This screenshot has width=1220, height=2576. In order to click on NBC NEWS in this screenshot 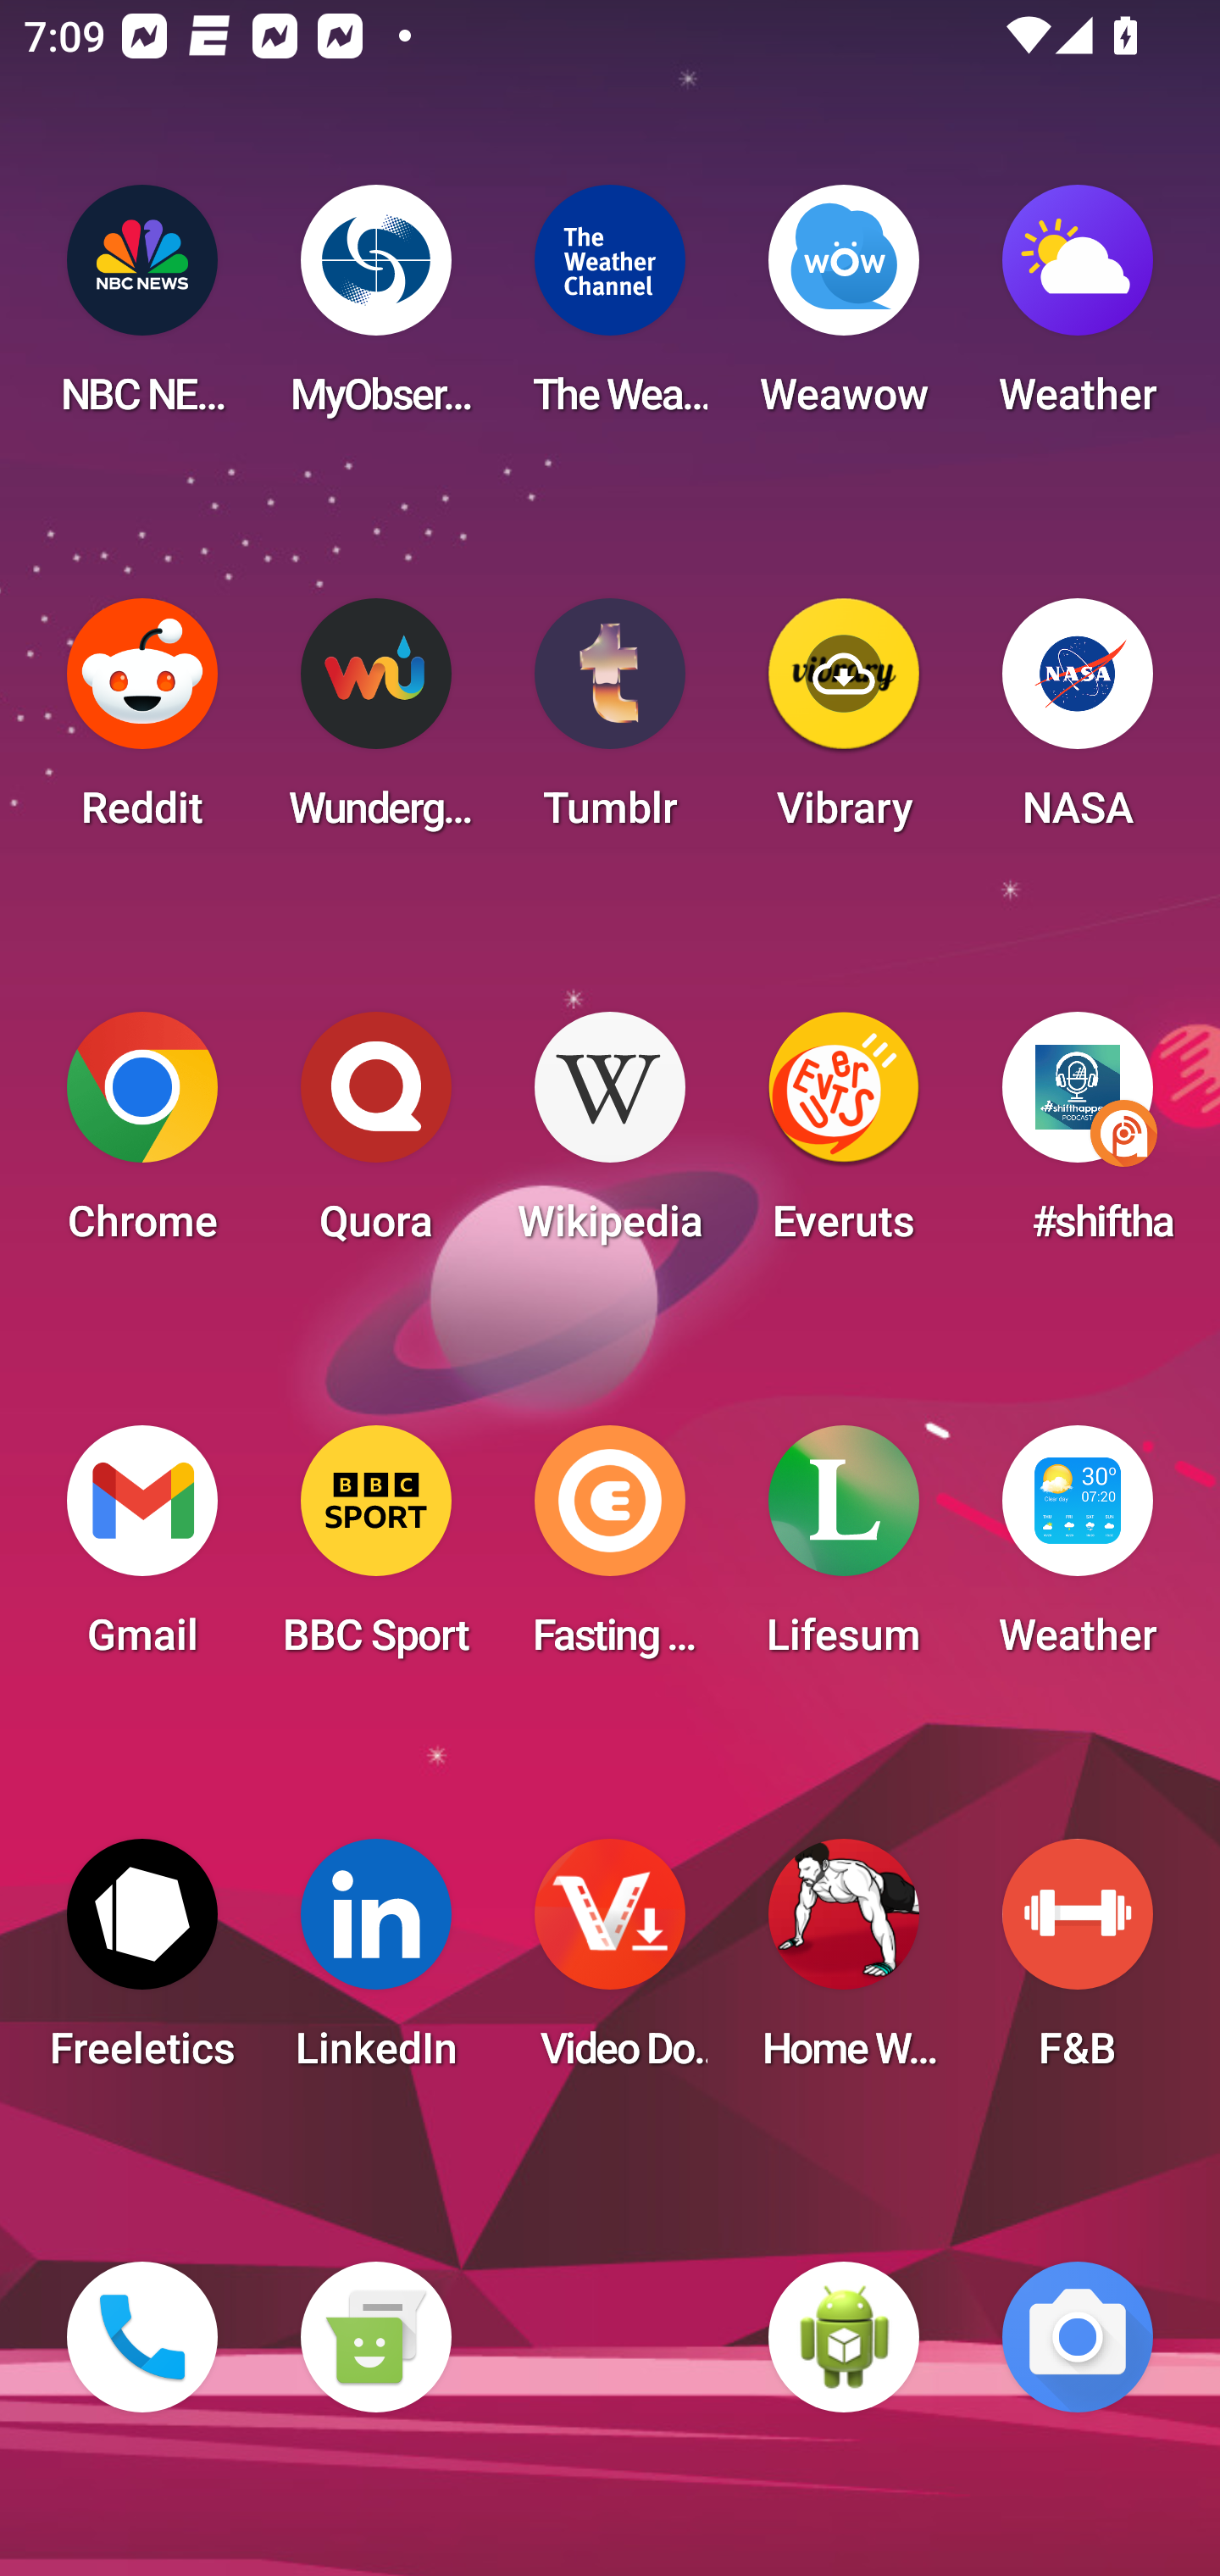, I will do `click(142, 310)`.